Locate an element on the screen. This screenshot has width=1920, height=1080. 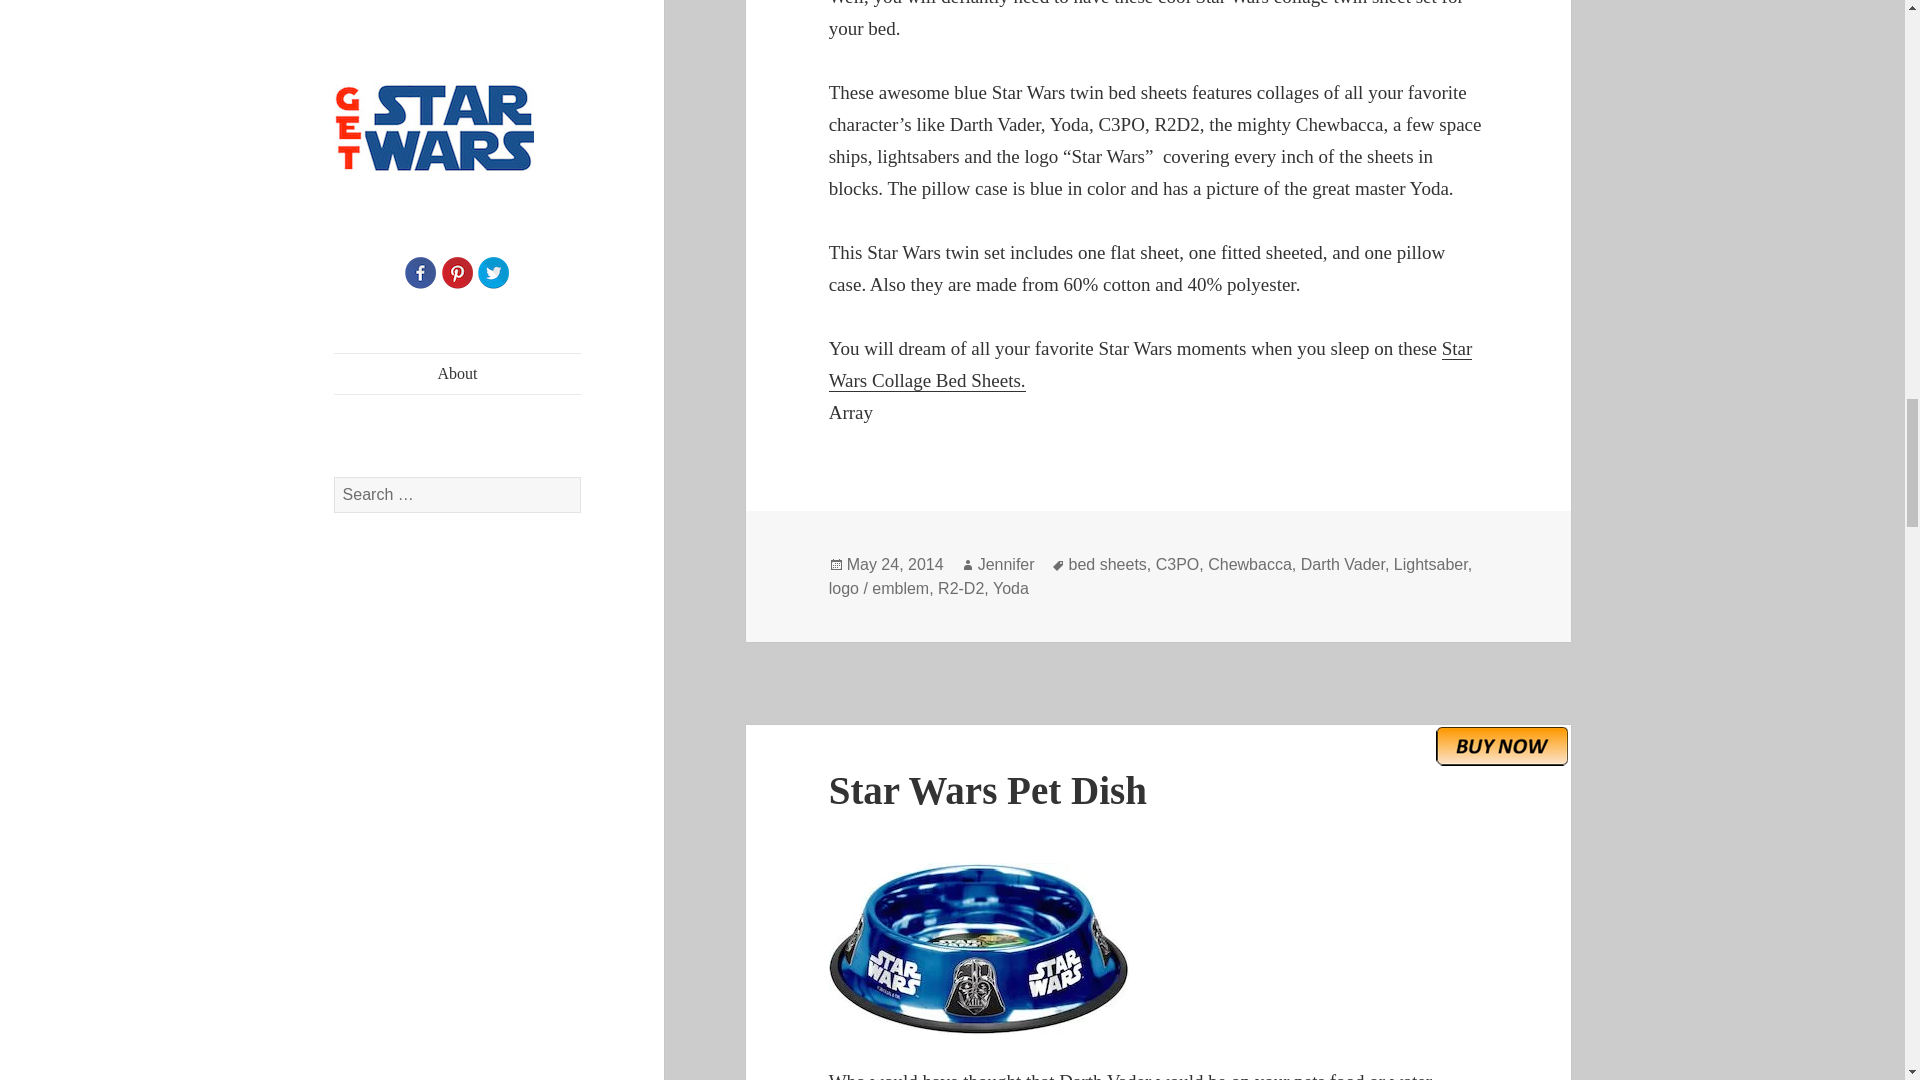
May 24, 2014 is located at coordinates (895, 564).